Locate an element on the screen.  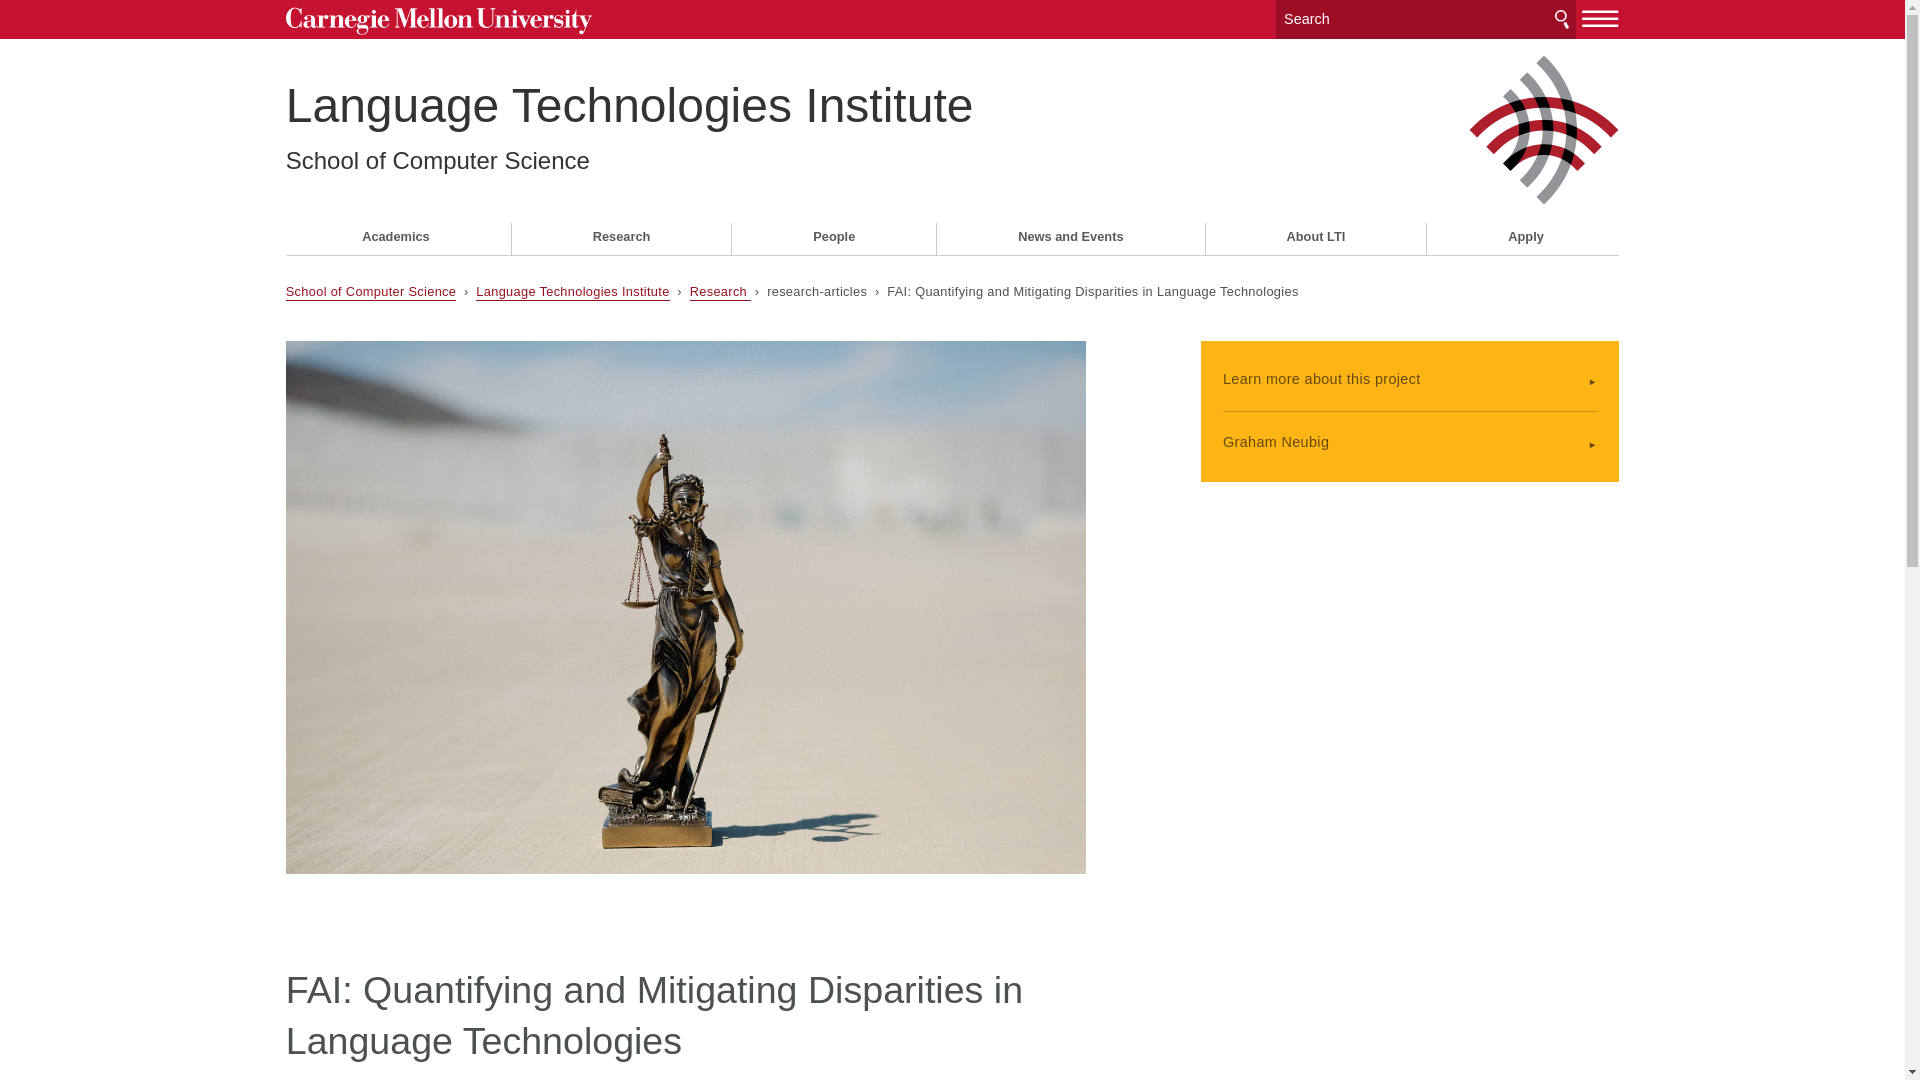
School of Computer Science is located at coordinates (371, 292).